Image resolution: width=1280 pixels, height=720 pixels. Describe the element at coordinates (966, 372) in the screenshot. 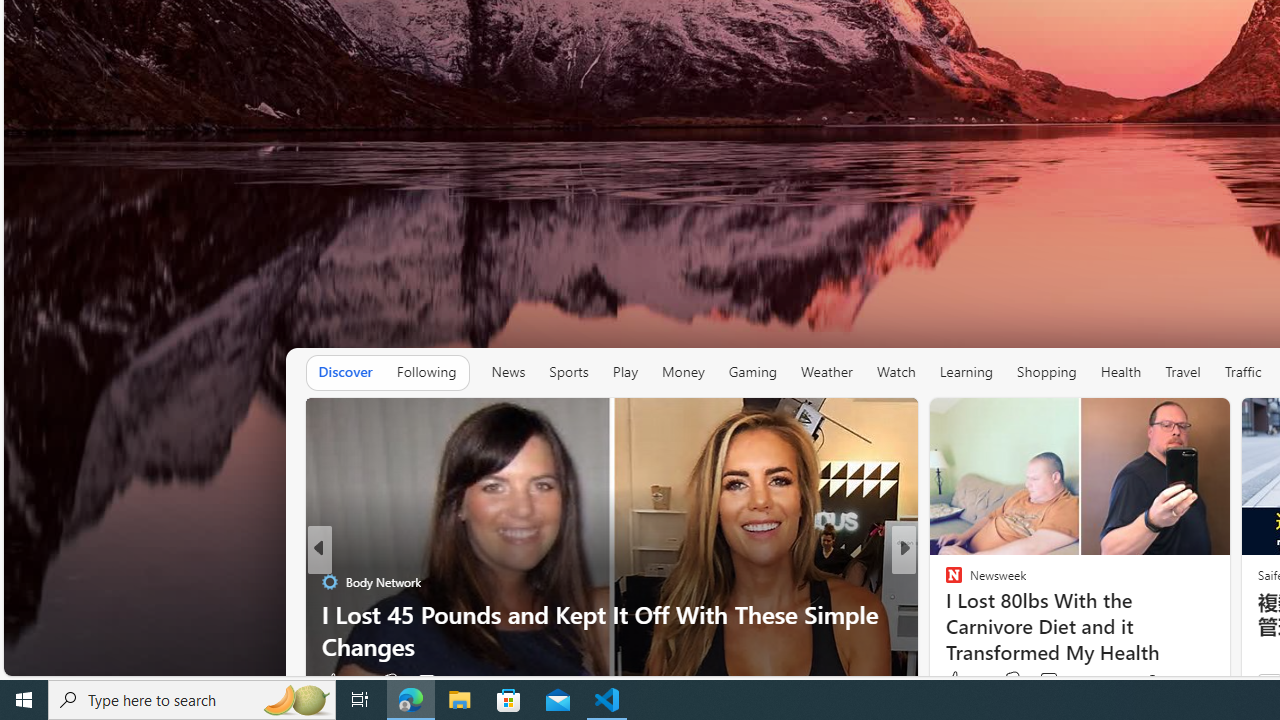

I see `Learning` at that location.